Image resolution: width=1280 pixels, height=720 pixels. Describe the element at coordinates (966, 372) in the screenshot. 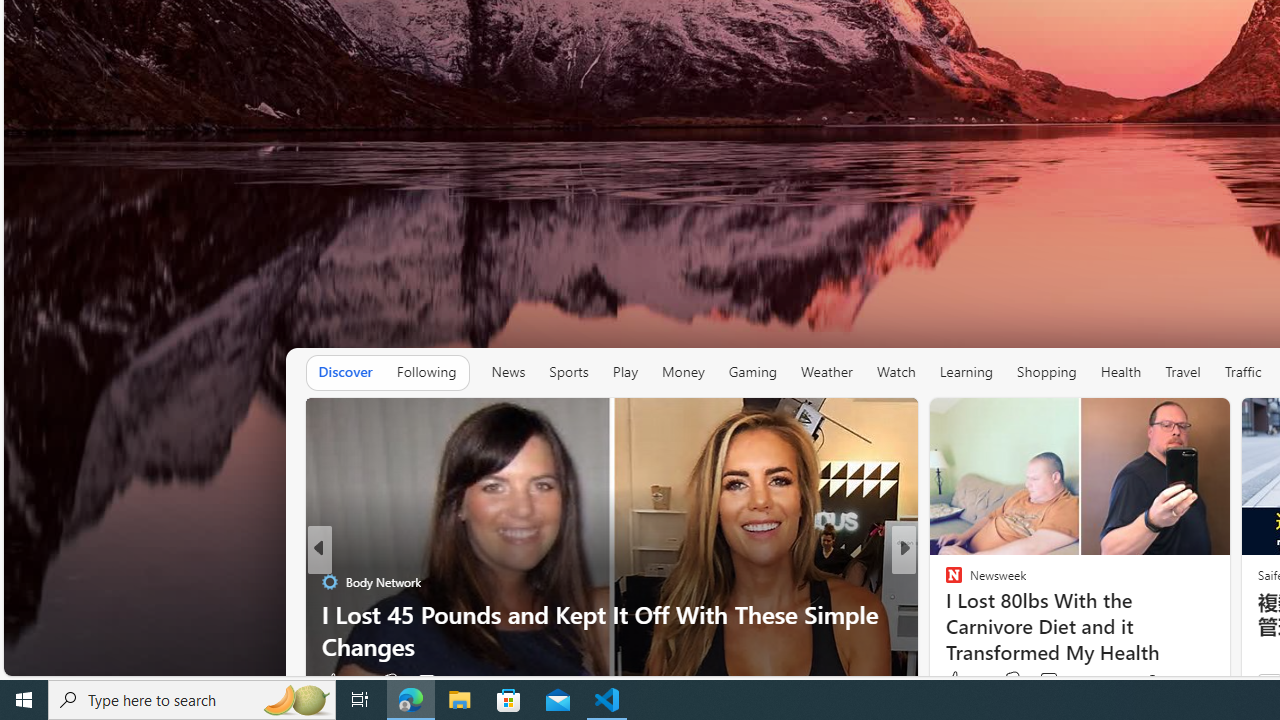

I see `Learning` at that location.